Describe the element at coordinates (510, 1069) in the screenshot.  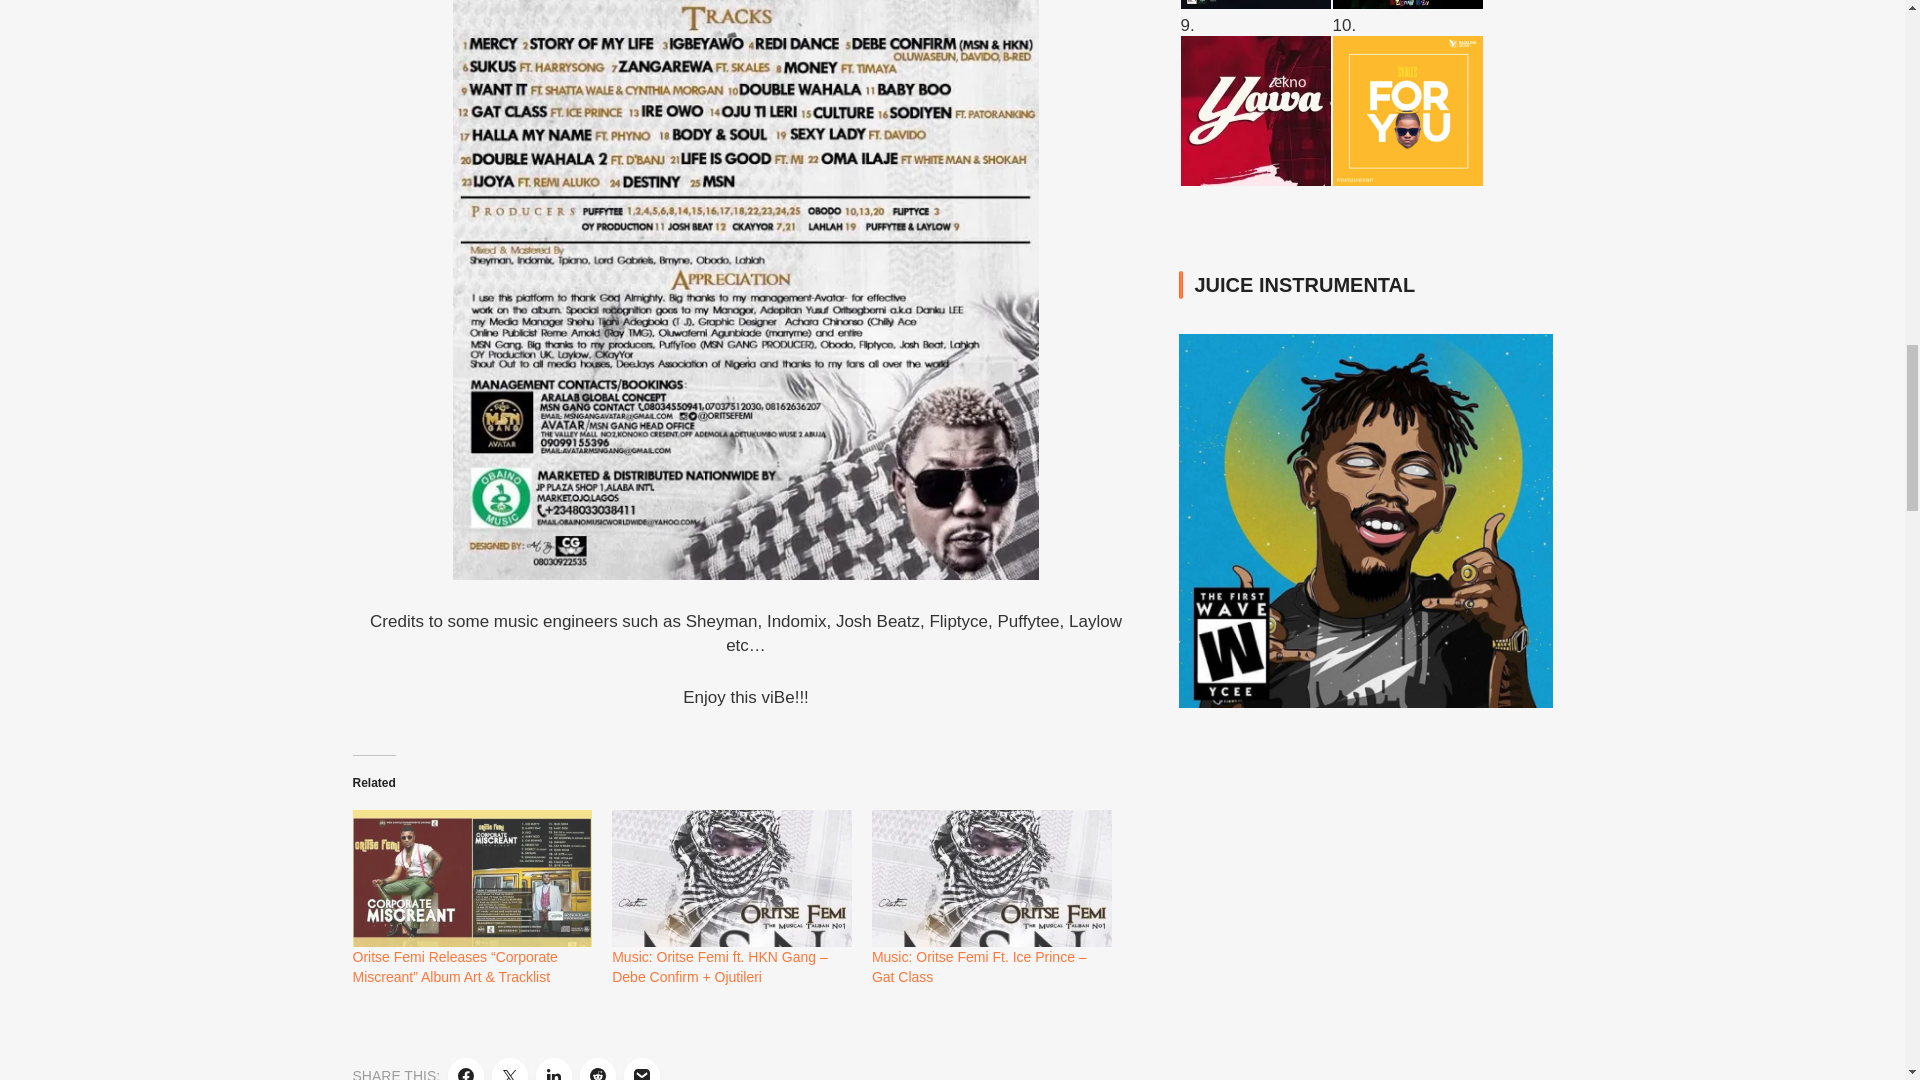
I see `Share On Twitter` at that location.